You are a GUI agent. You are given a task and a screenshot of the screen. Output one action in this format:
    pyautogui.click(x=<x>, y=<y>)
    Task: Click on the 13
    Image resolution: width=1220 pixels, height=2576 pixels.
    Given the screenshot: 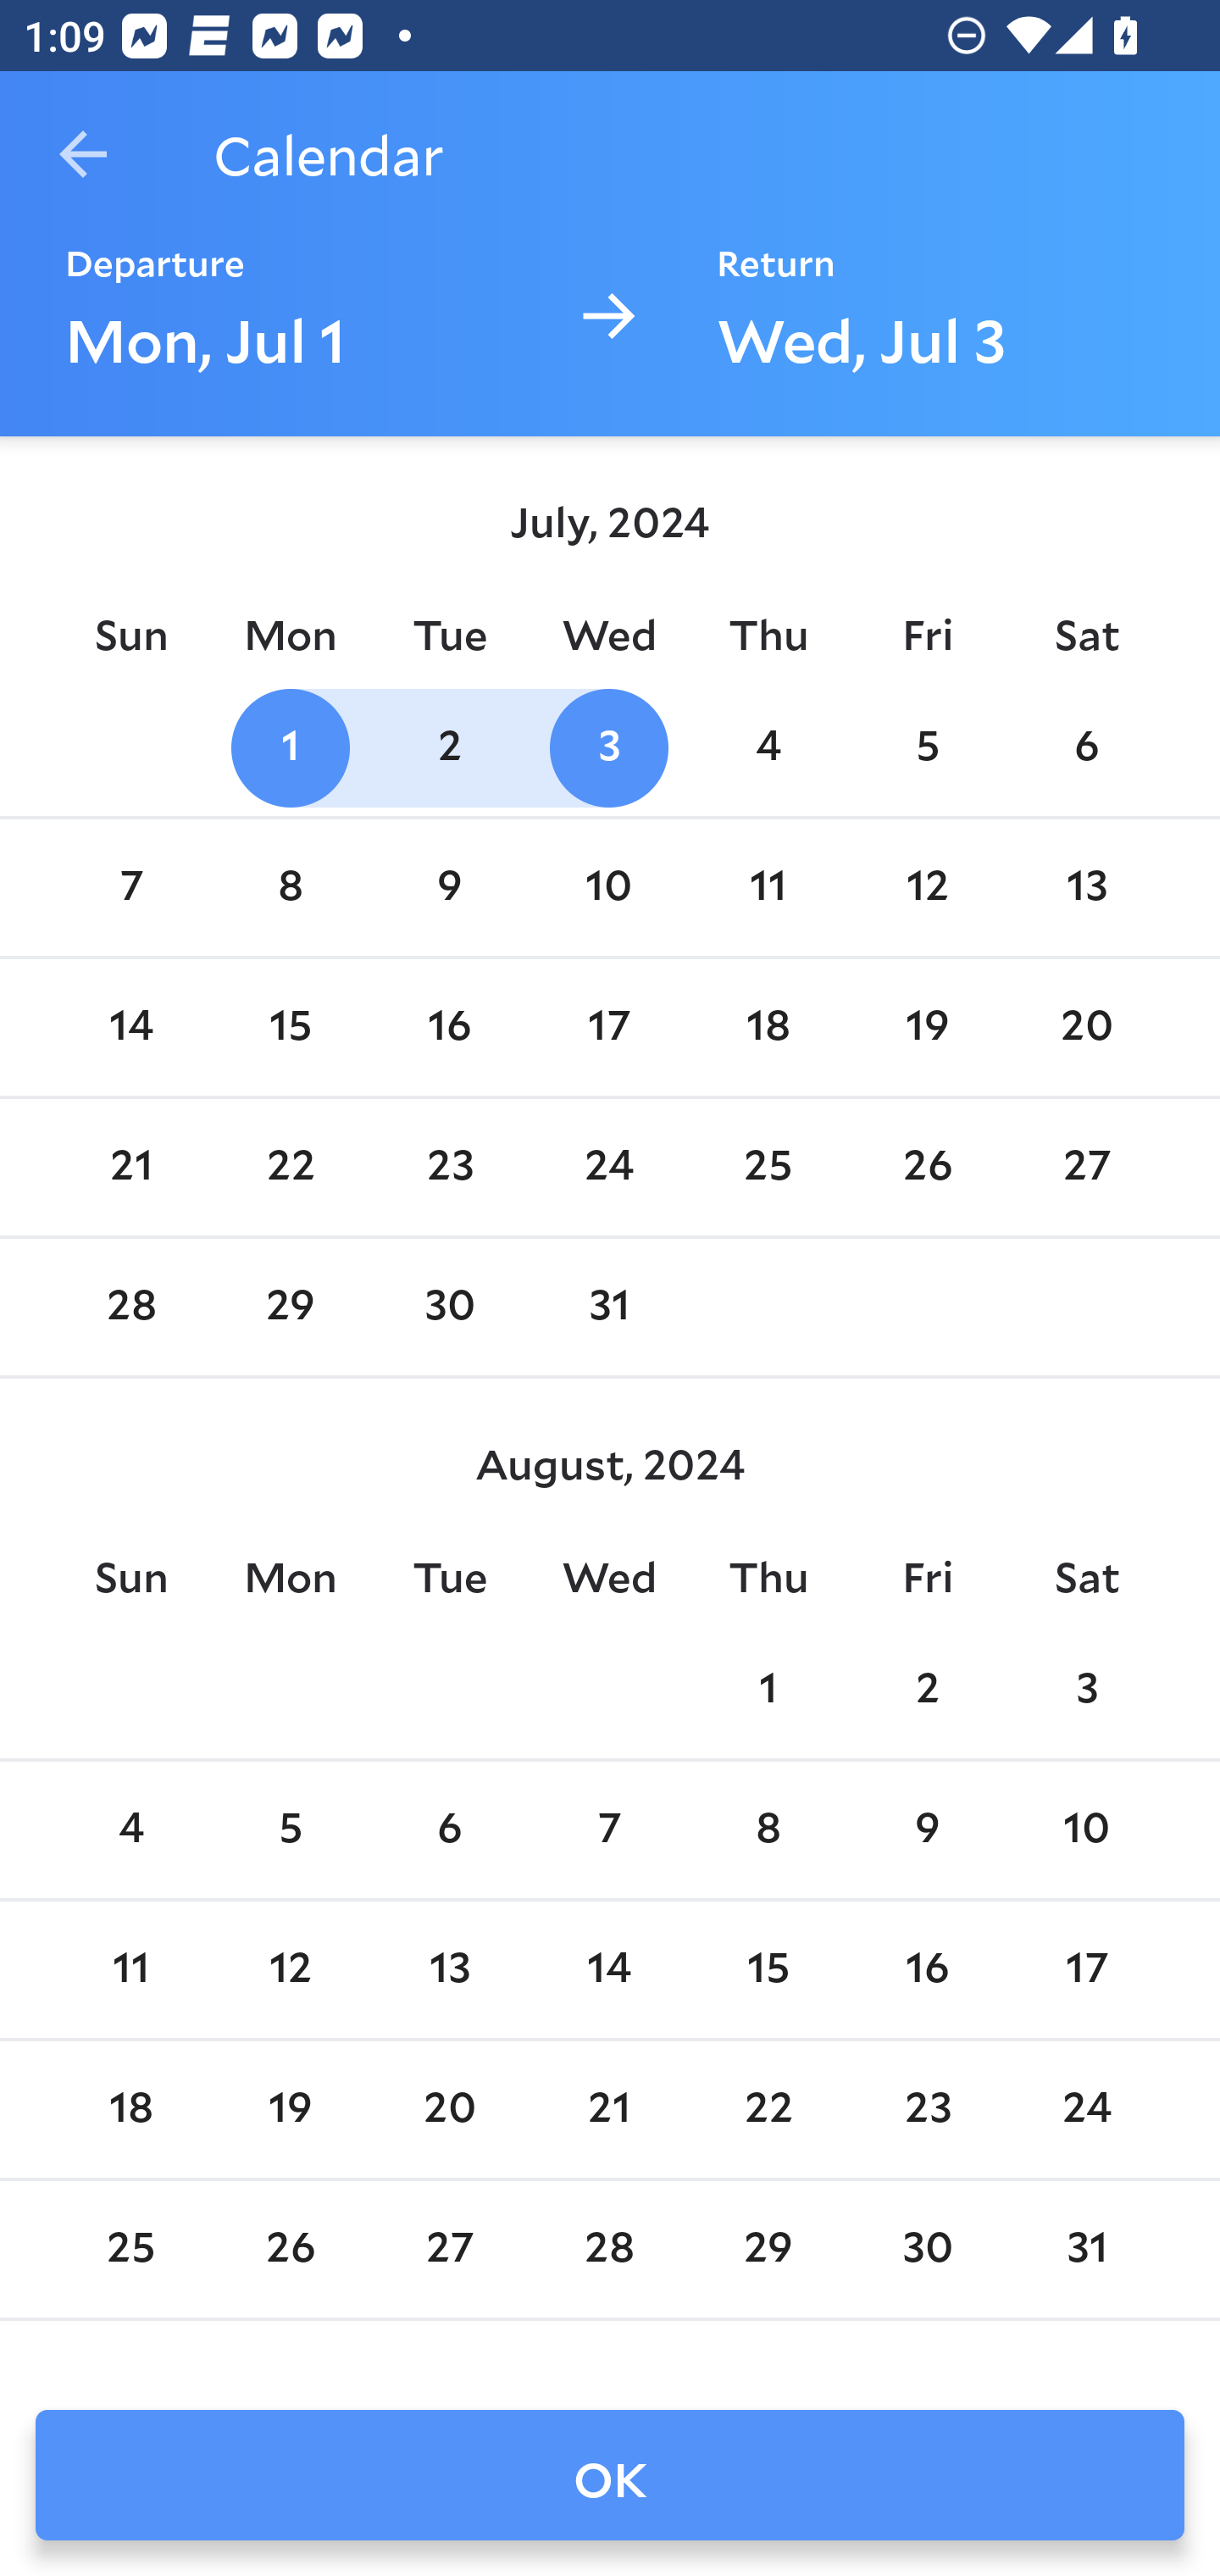 What is the action you would take?
    pyautogui.click(x=1086, y=888)
    